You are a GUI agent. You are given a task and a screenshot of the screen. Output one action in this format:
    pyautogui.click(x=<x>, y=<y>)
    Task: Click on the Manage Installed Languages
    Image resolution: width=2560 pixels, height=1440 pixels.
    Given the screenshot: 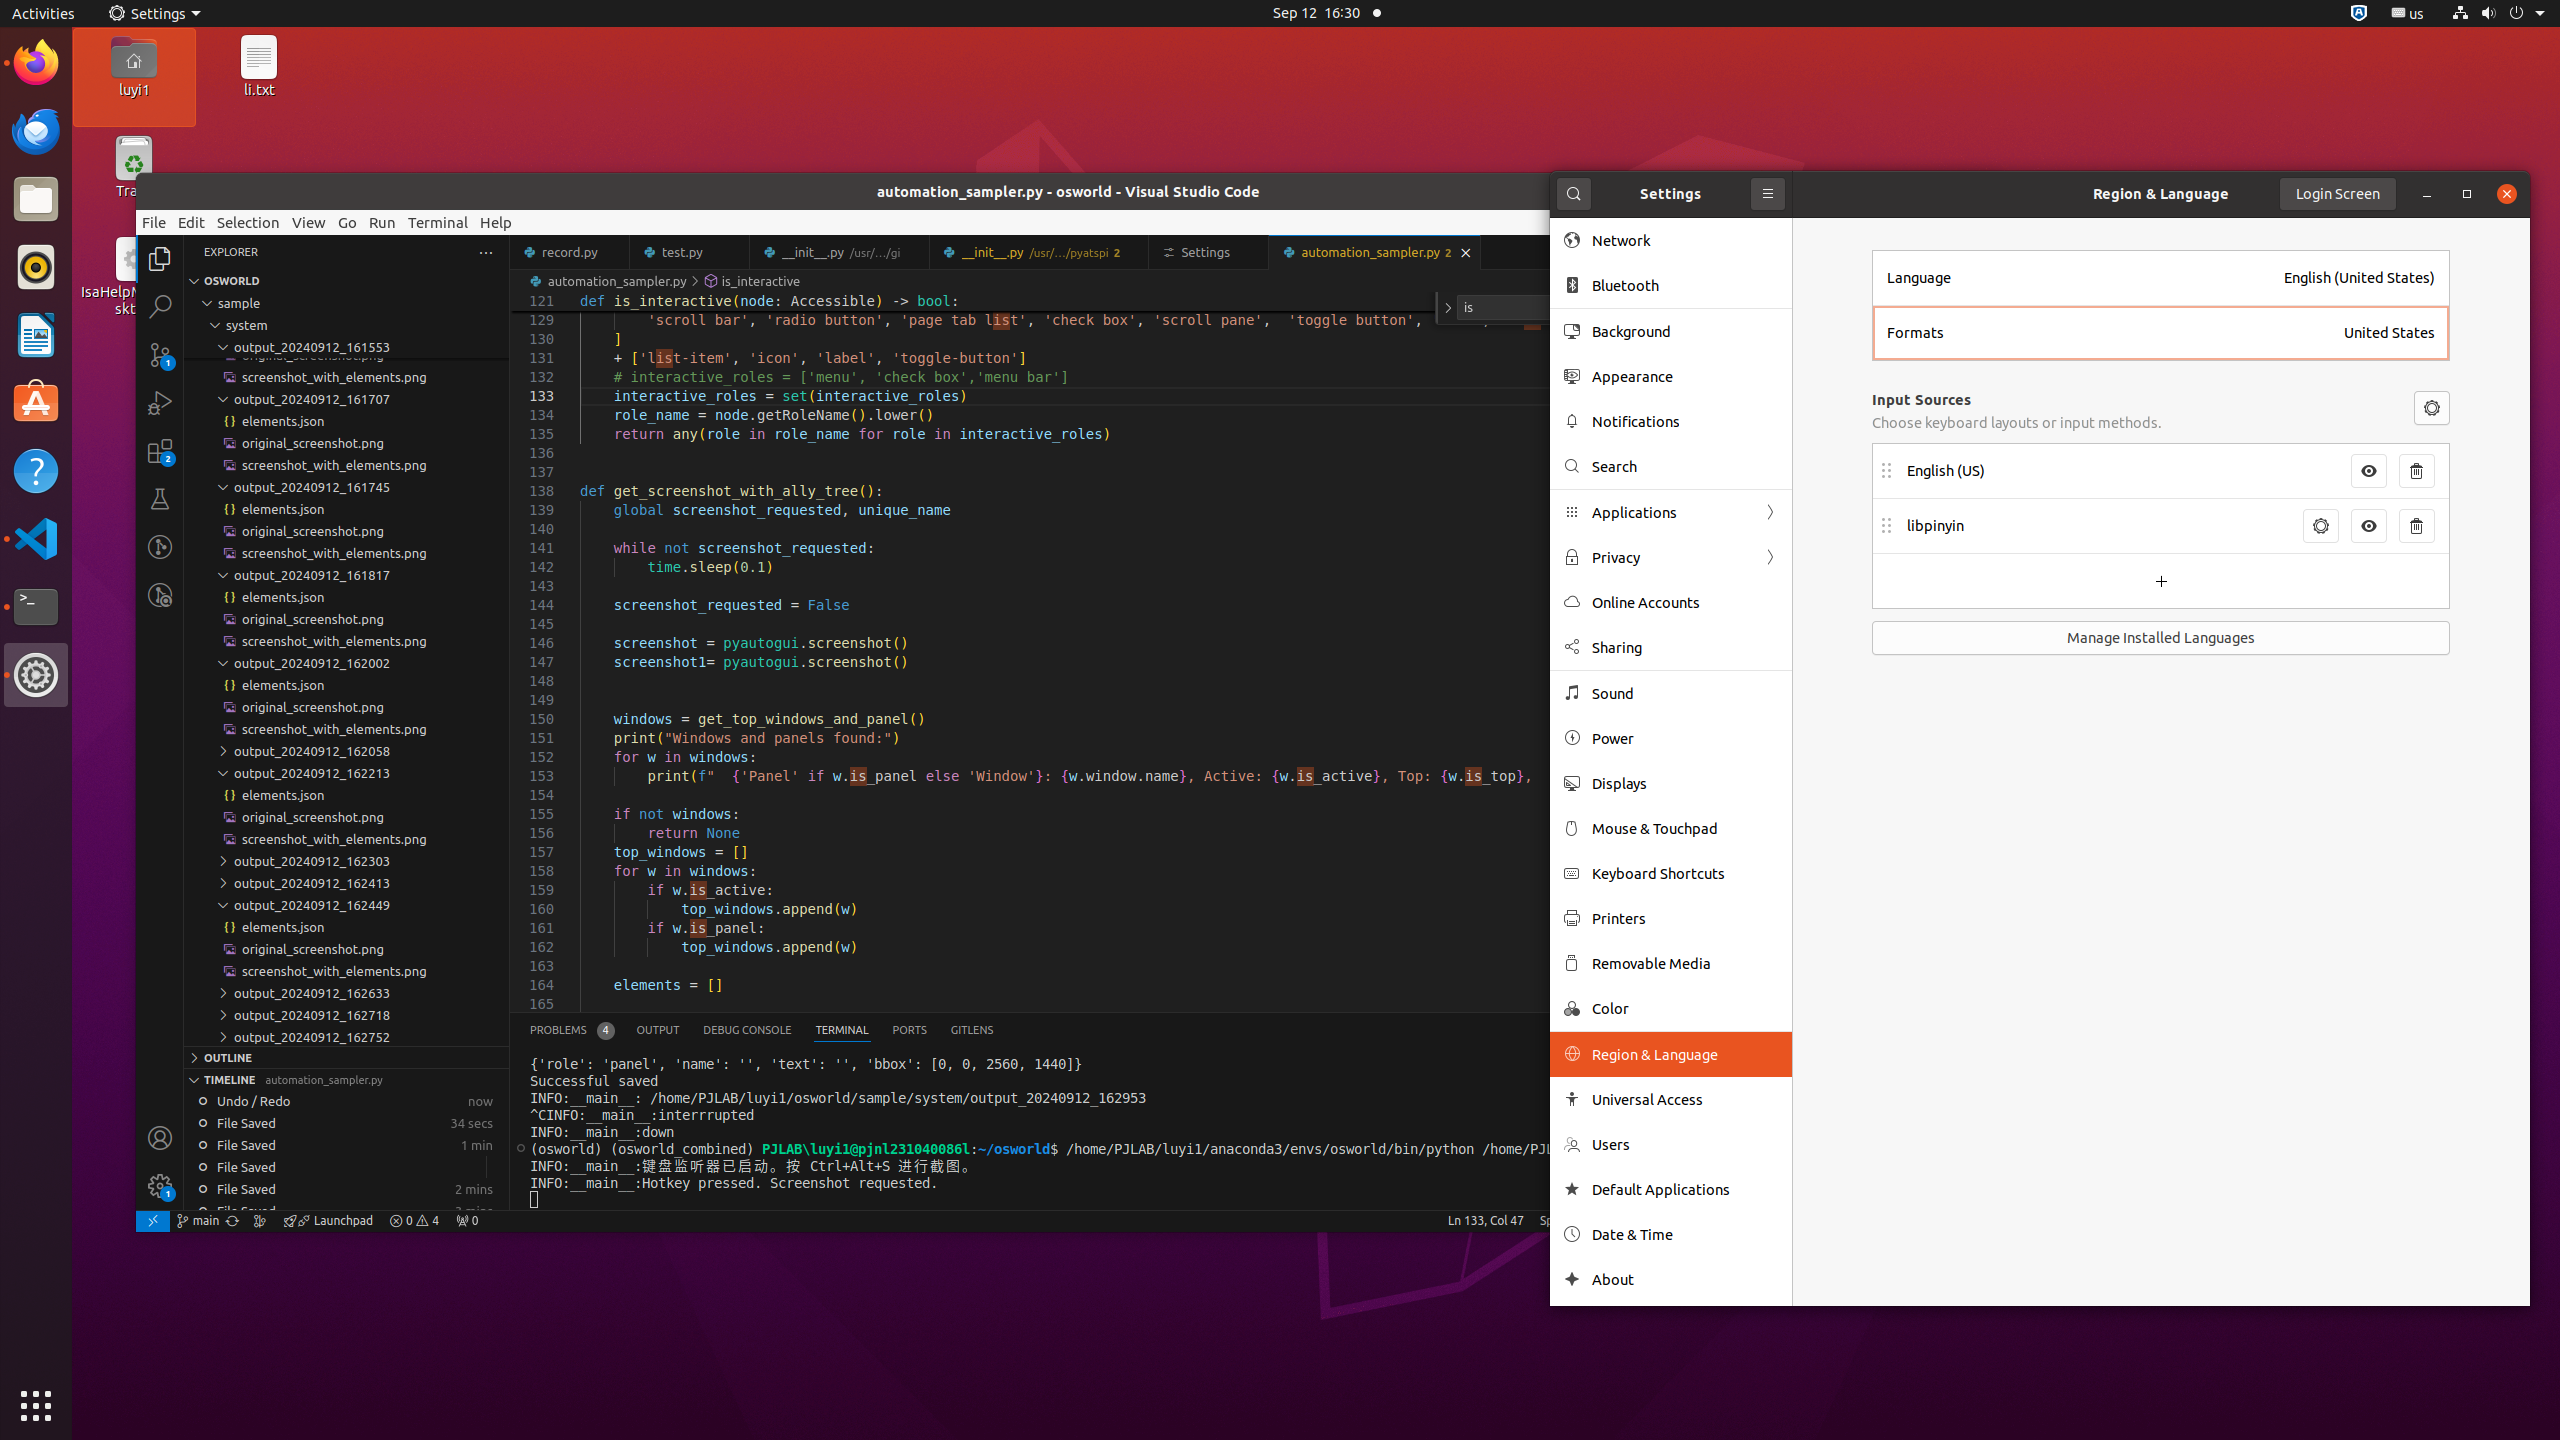 What is the action you would take?
    pyautogui.click(x=2161, y=638)
    